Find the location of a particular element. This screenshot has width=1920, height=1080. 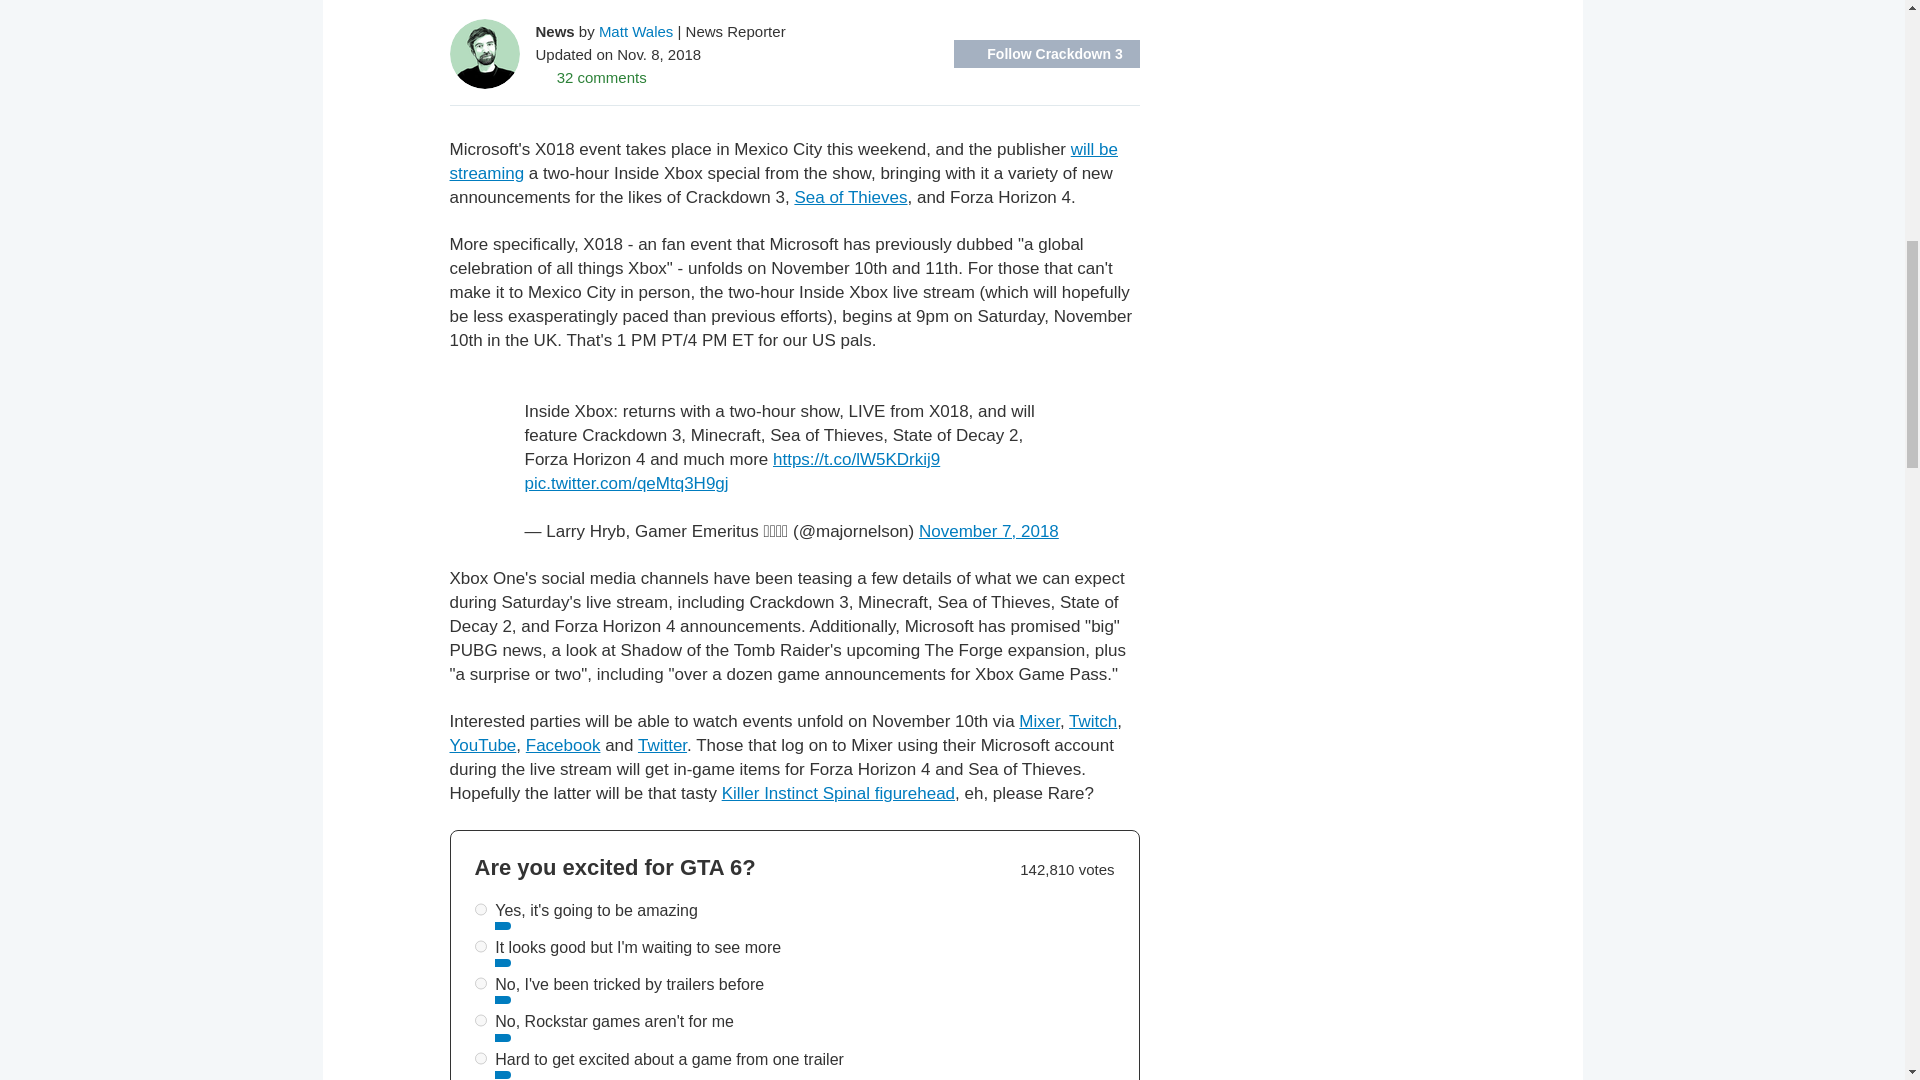

Facebook is located at coordinates (563, 744).